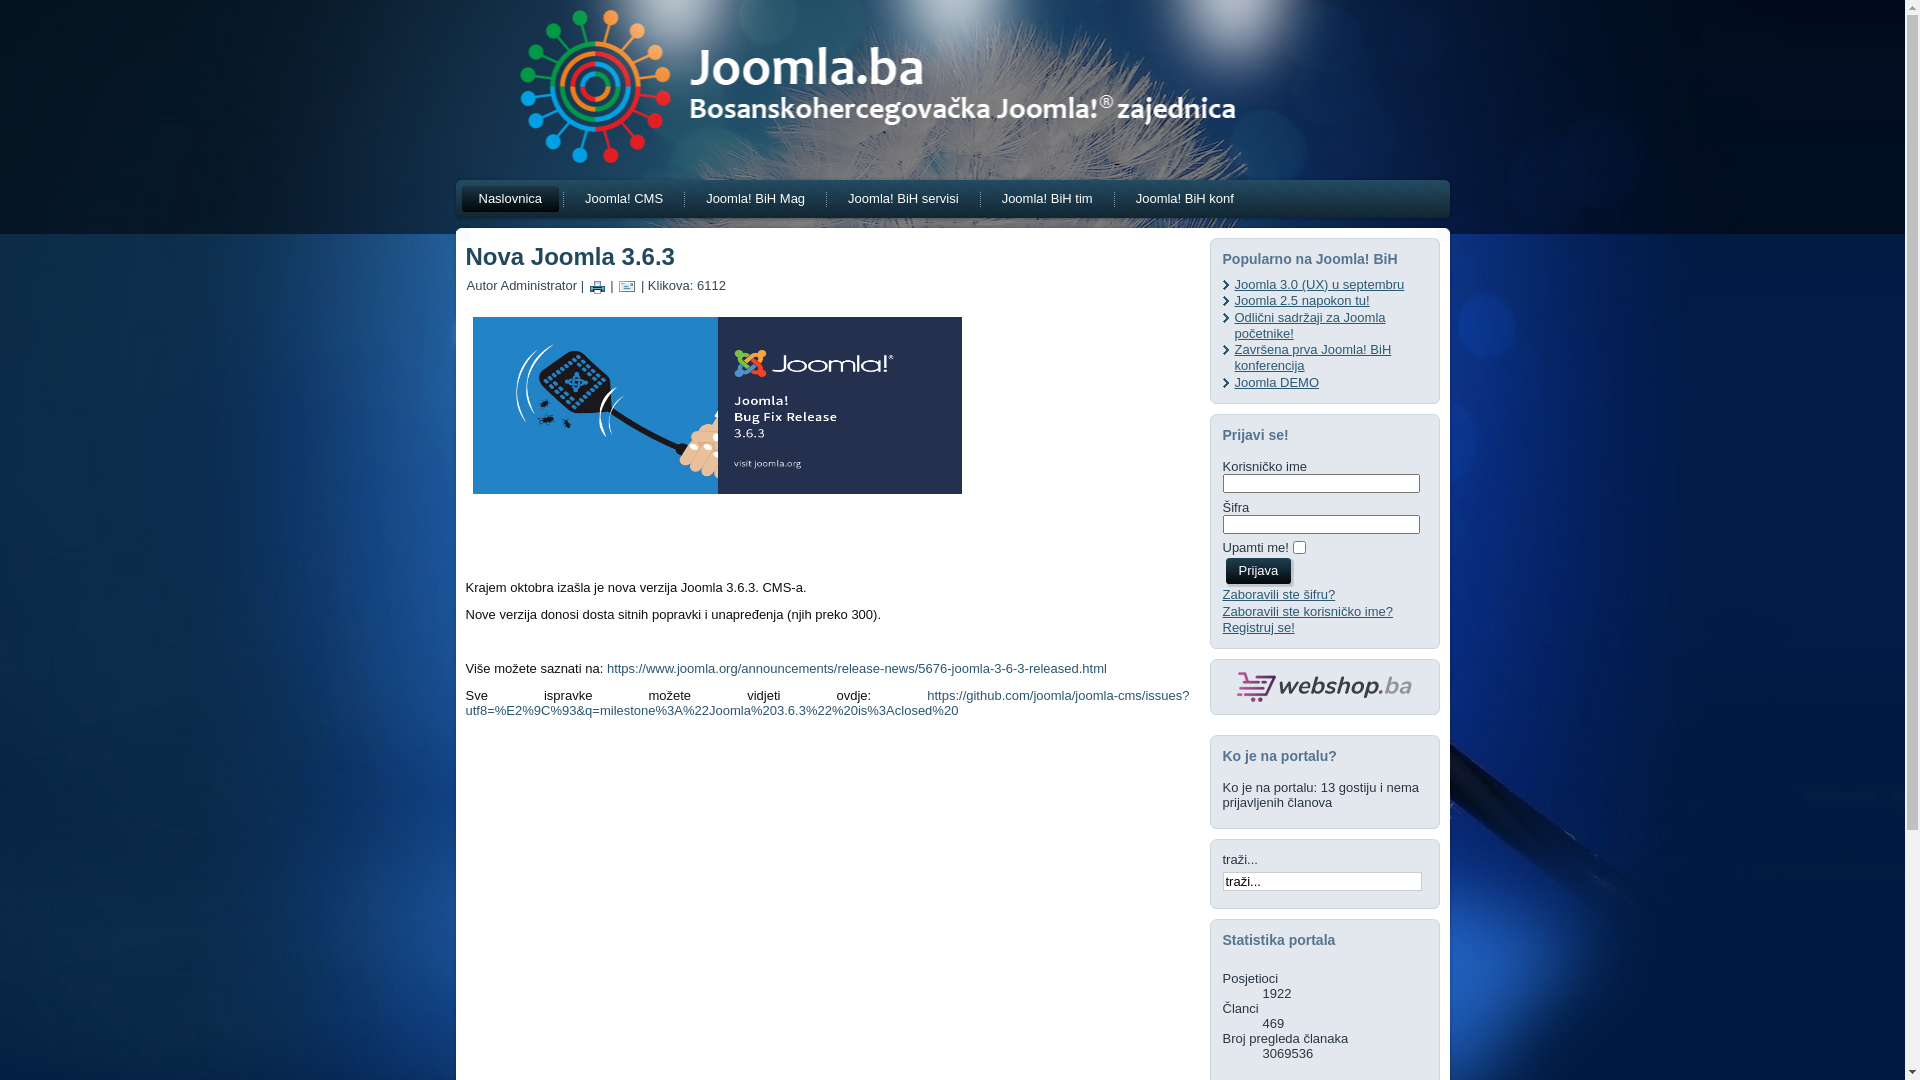 The image size is (1920, 1080). I want to click on Joomla 3.0 (UX) u septembru, so click(1319, 284).